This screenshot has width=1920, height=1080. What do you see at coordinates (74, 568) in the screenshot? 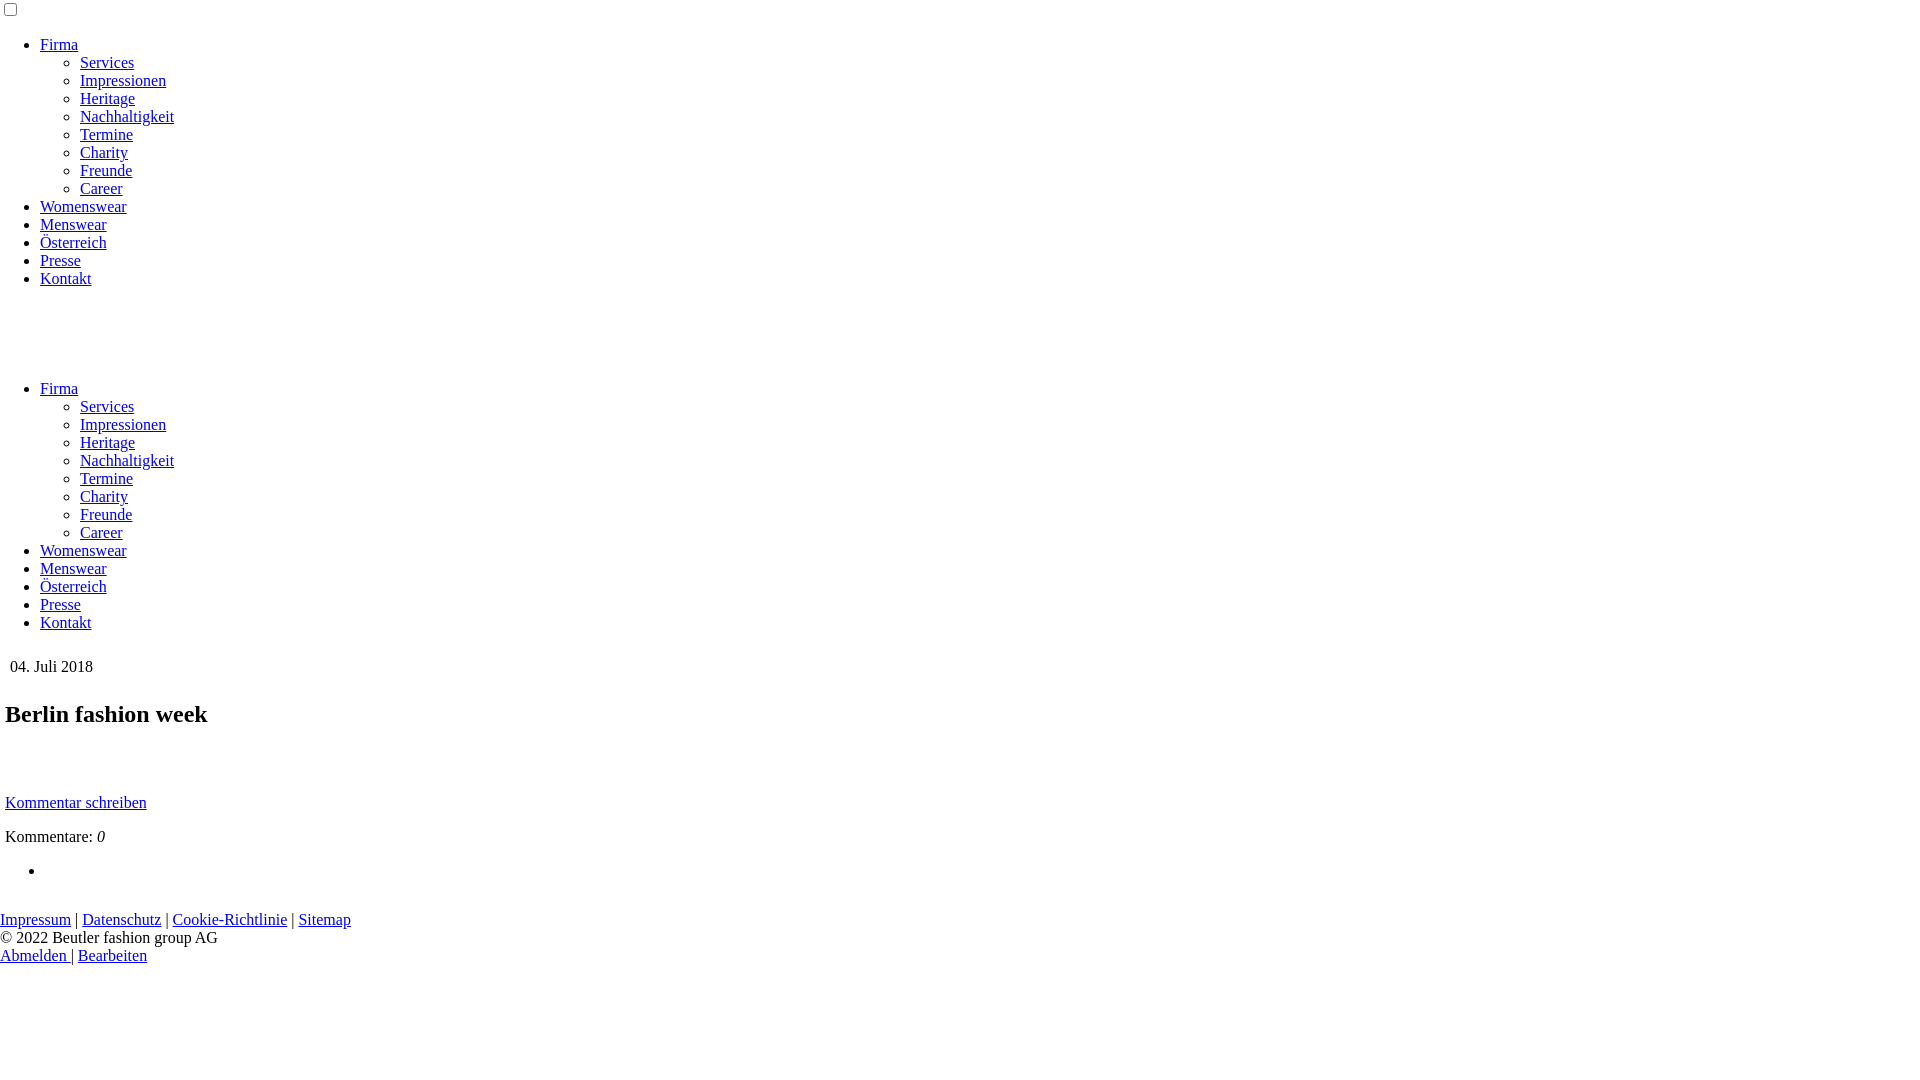
I see `Menswear` at bounding box center [74, 568].